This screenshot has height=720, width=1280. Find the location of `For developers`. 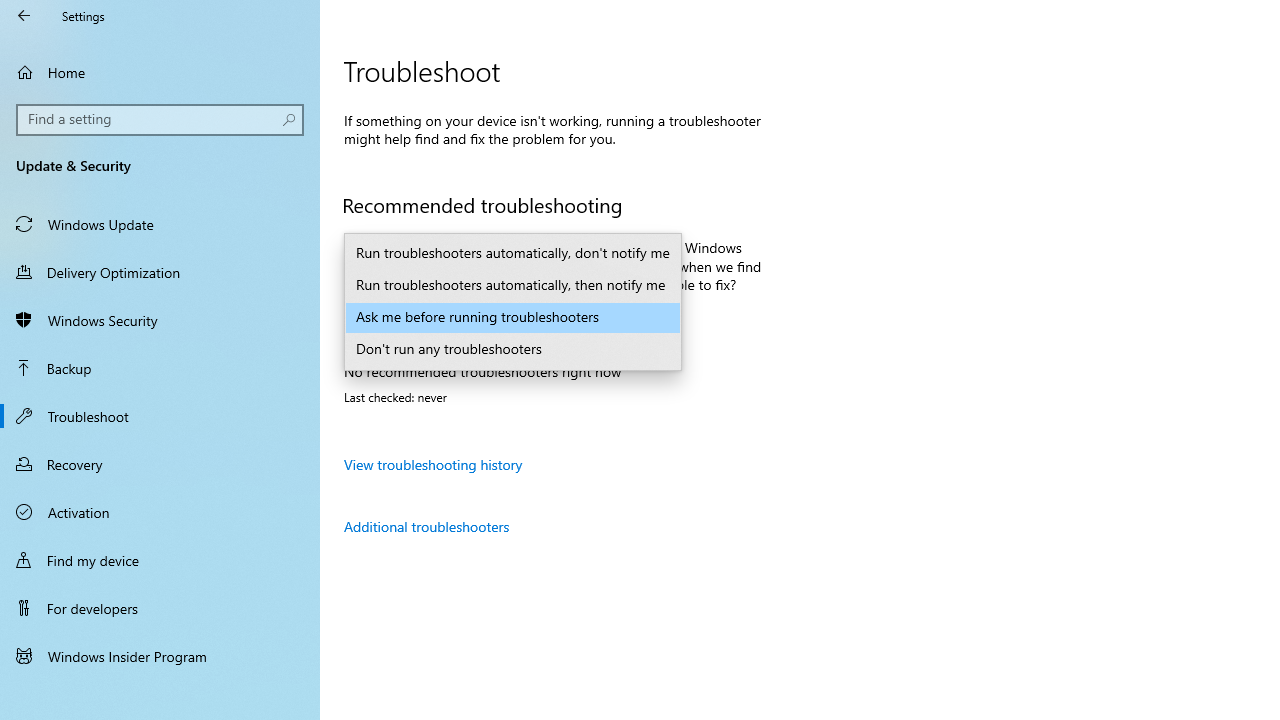

For developers is located at coordinates (160, 608).